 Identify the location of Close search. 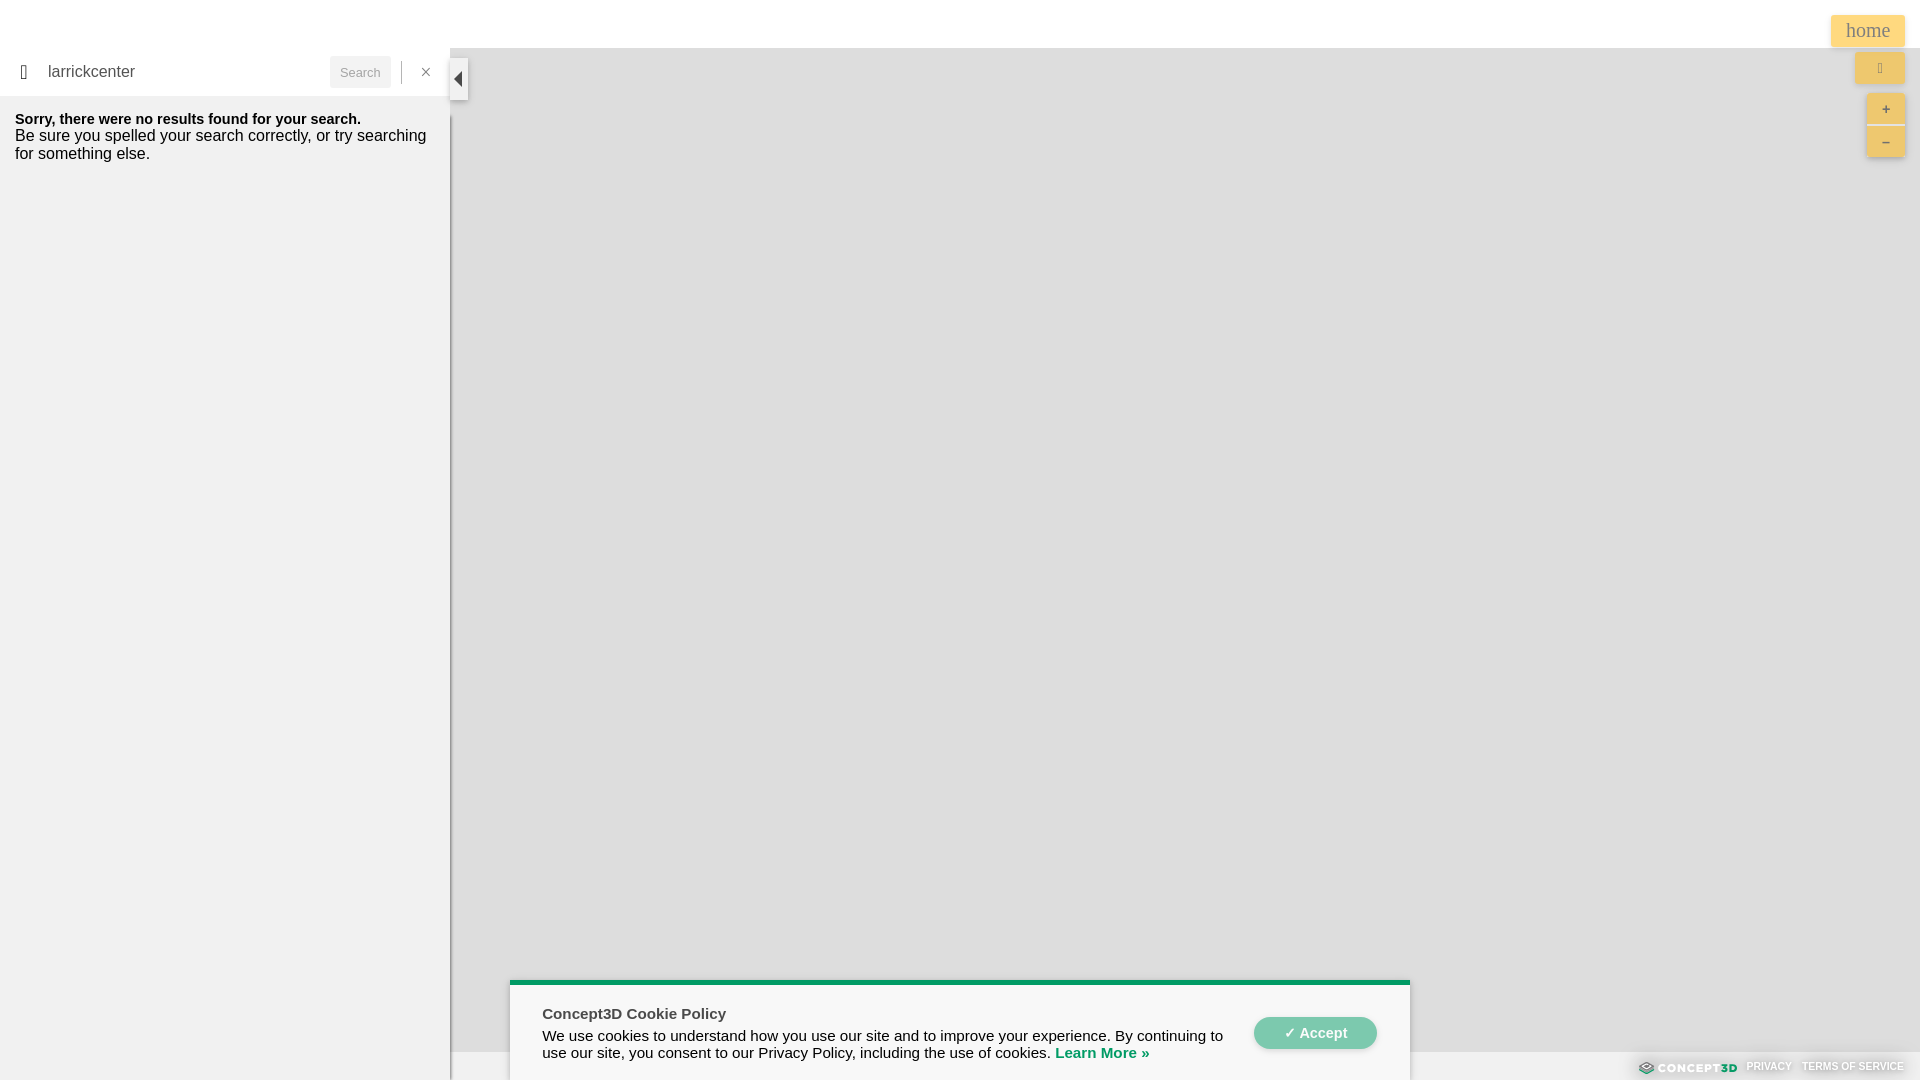
(425, 72).